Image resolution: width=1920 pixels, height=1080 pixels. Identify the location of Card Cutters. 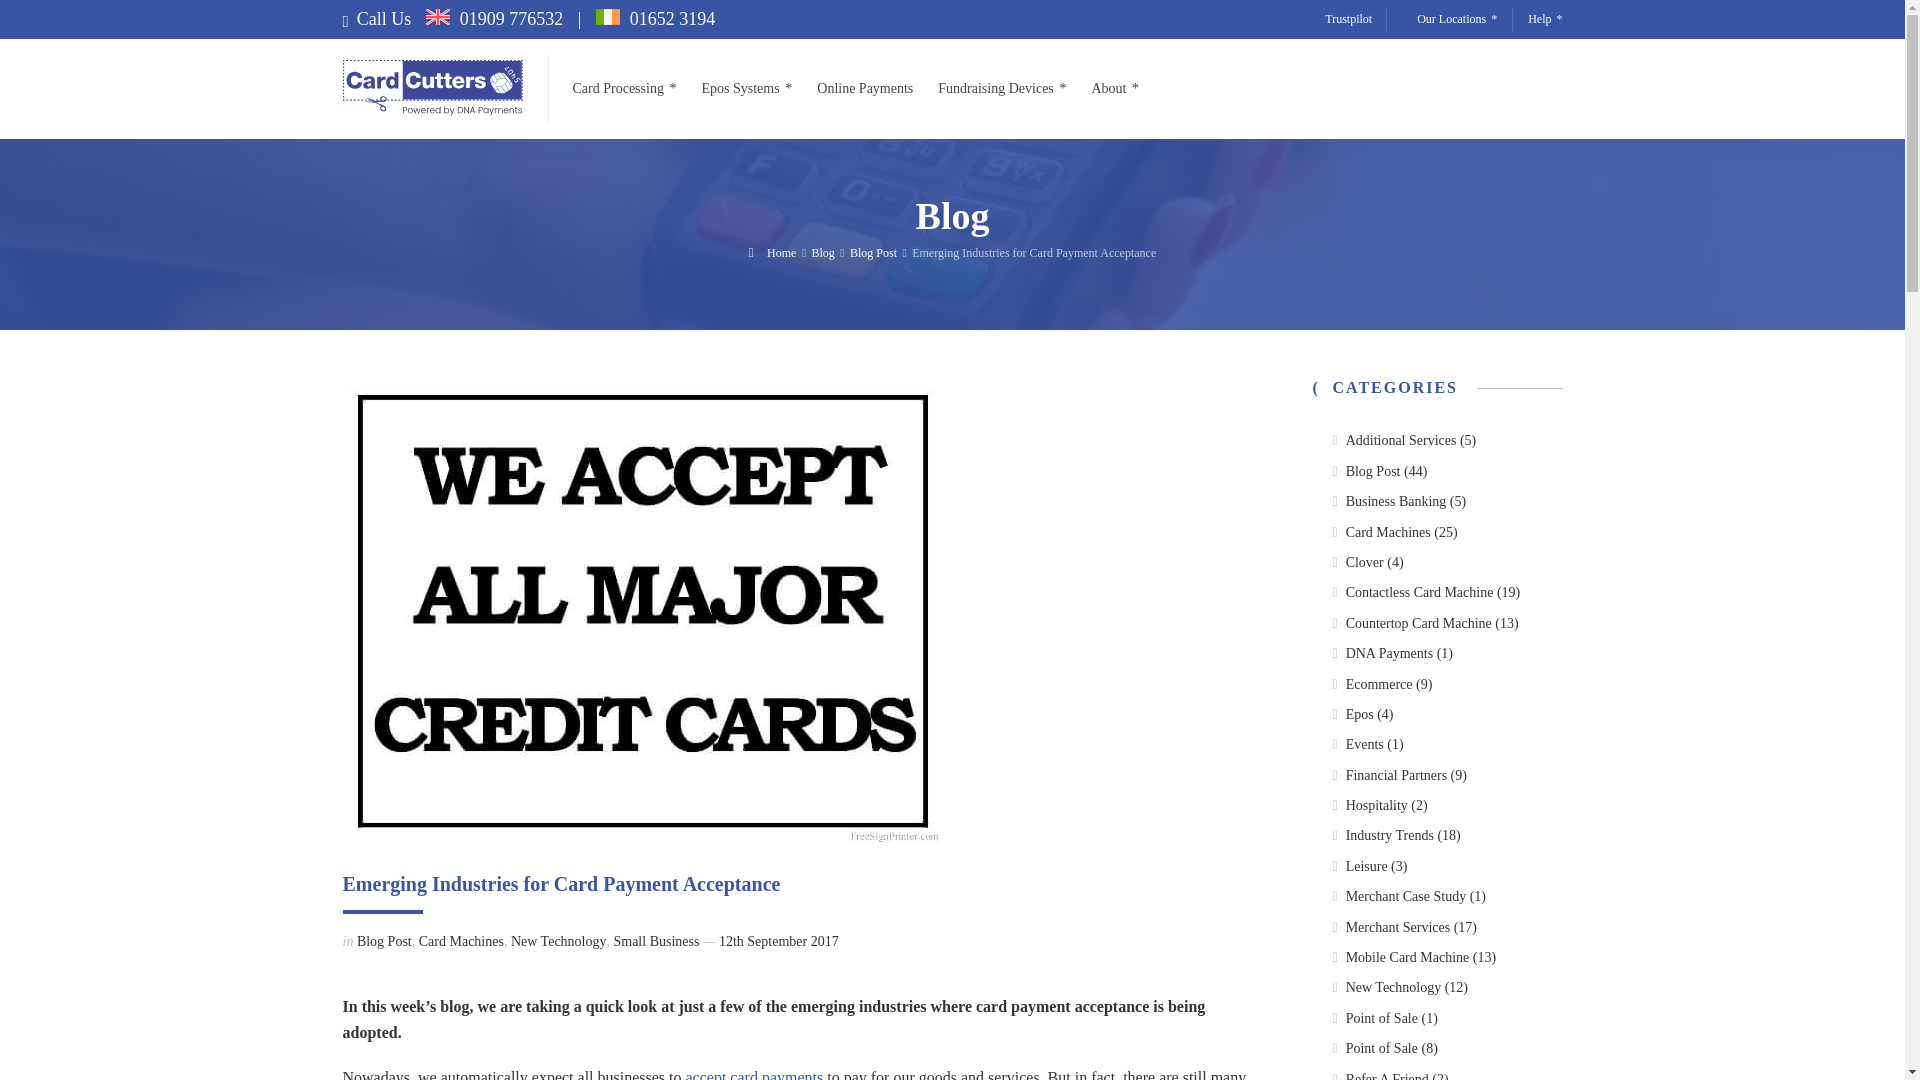
(432, 89).